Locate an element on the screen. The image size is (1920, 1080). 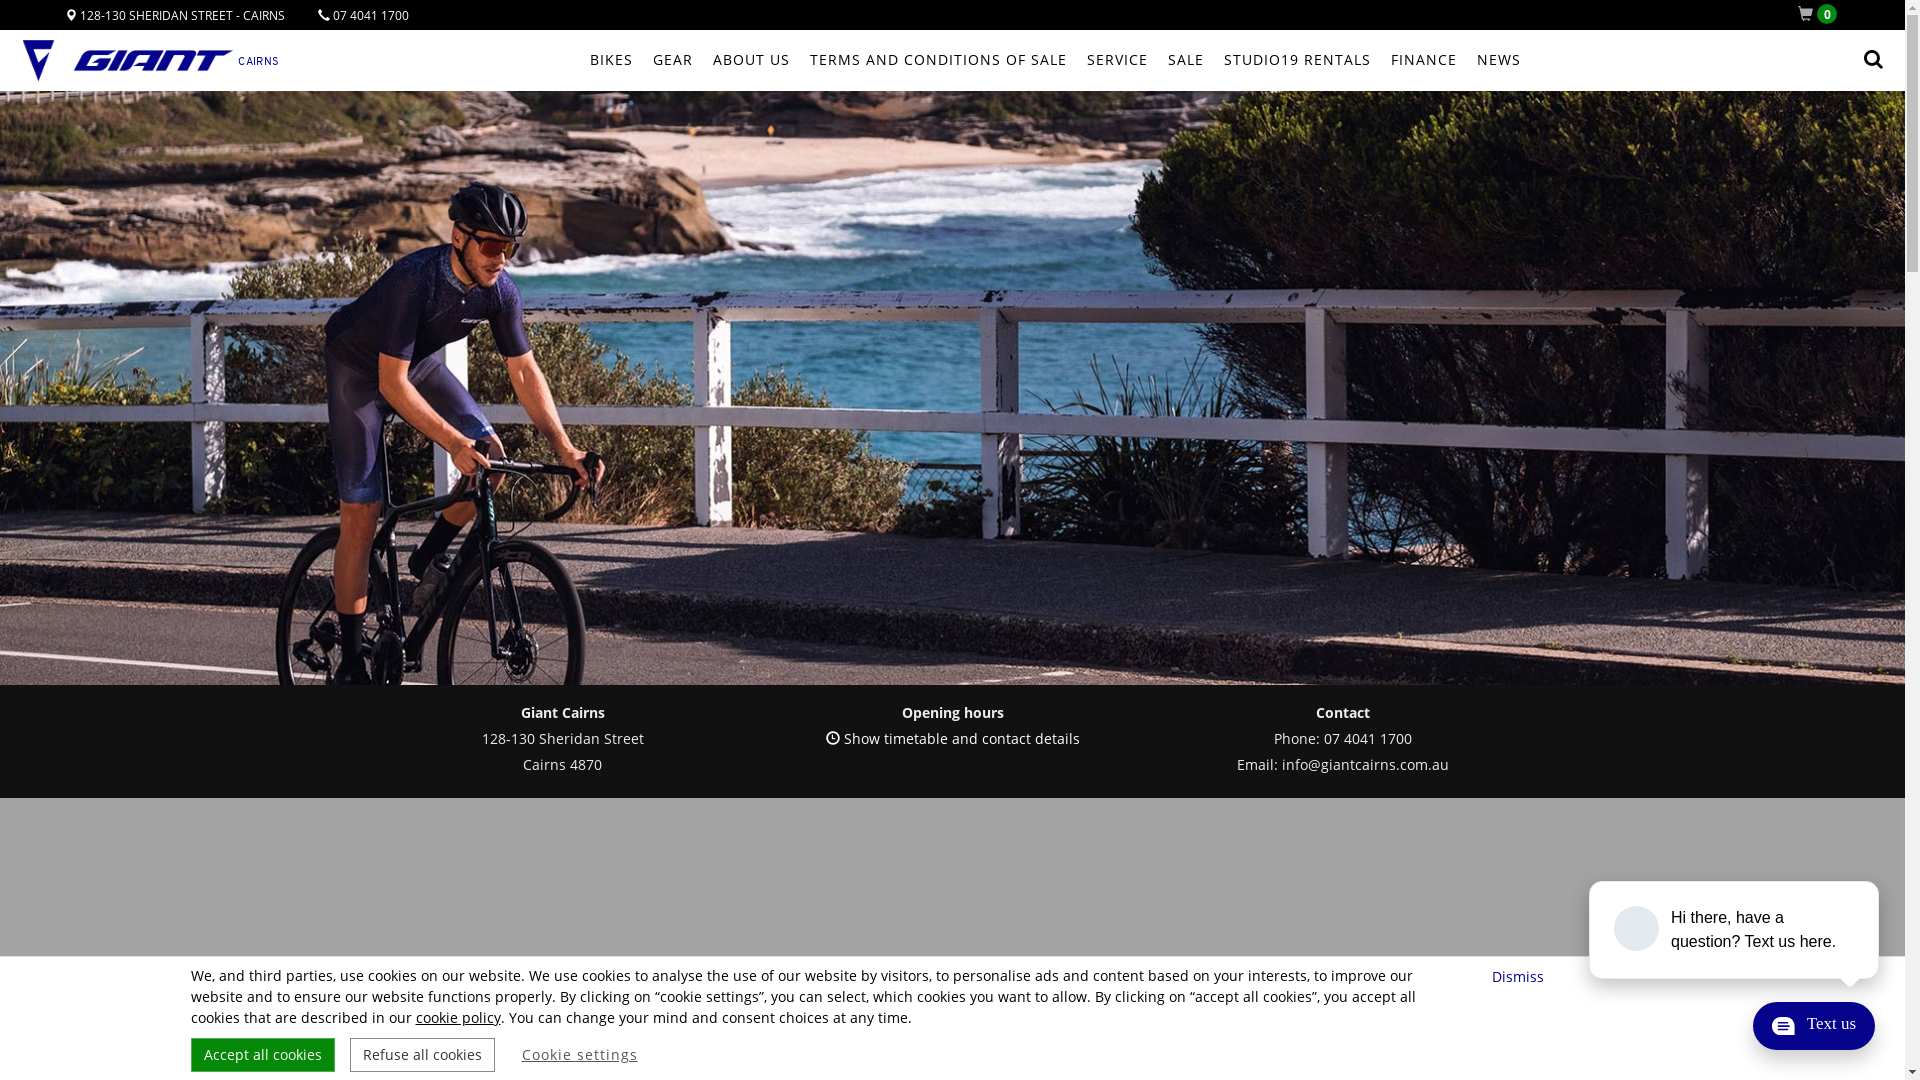
BIKES is located at coordinates (612, 60).